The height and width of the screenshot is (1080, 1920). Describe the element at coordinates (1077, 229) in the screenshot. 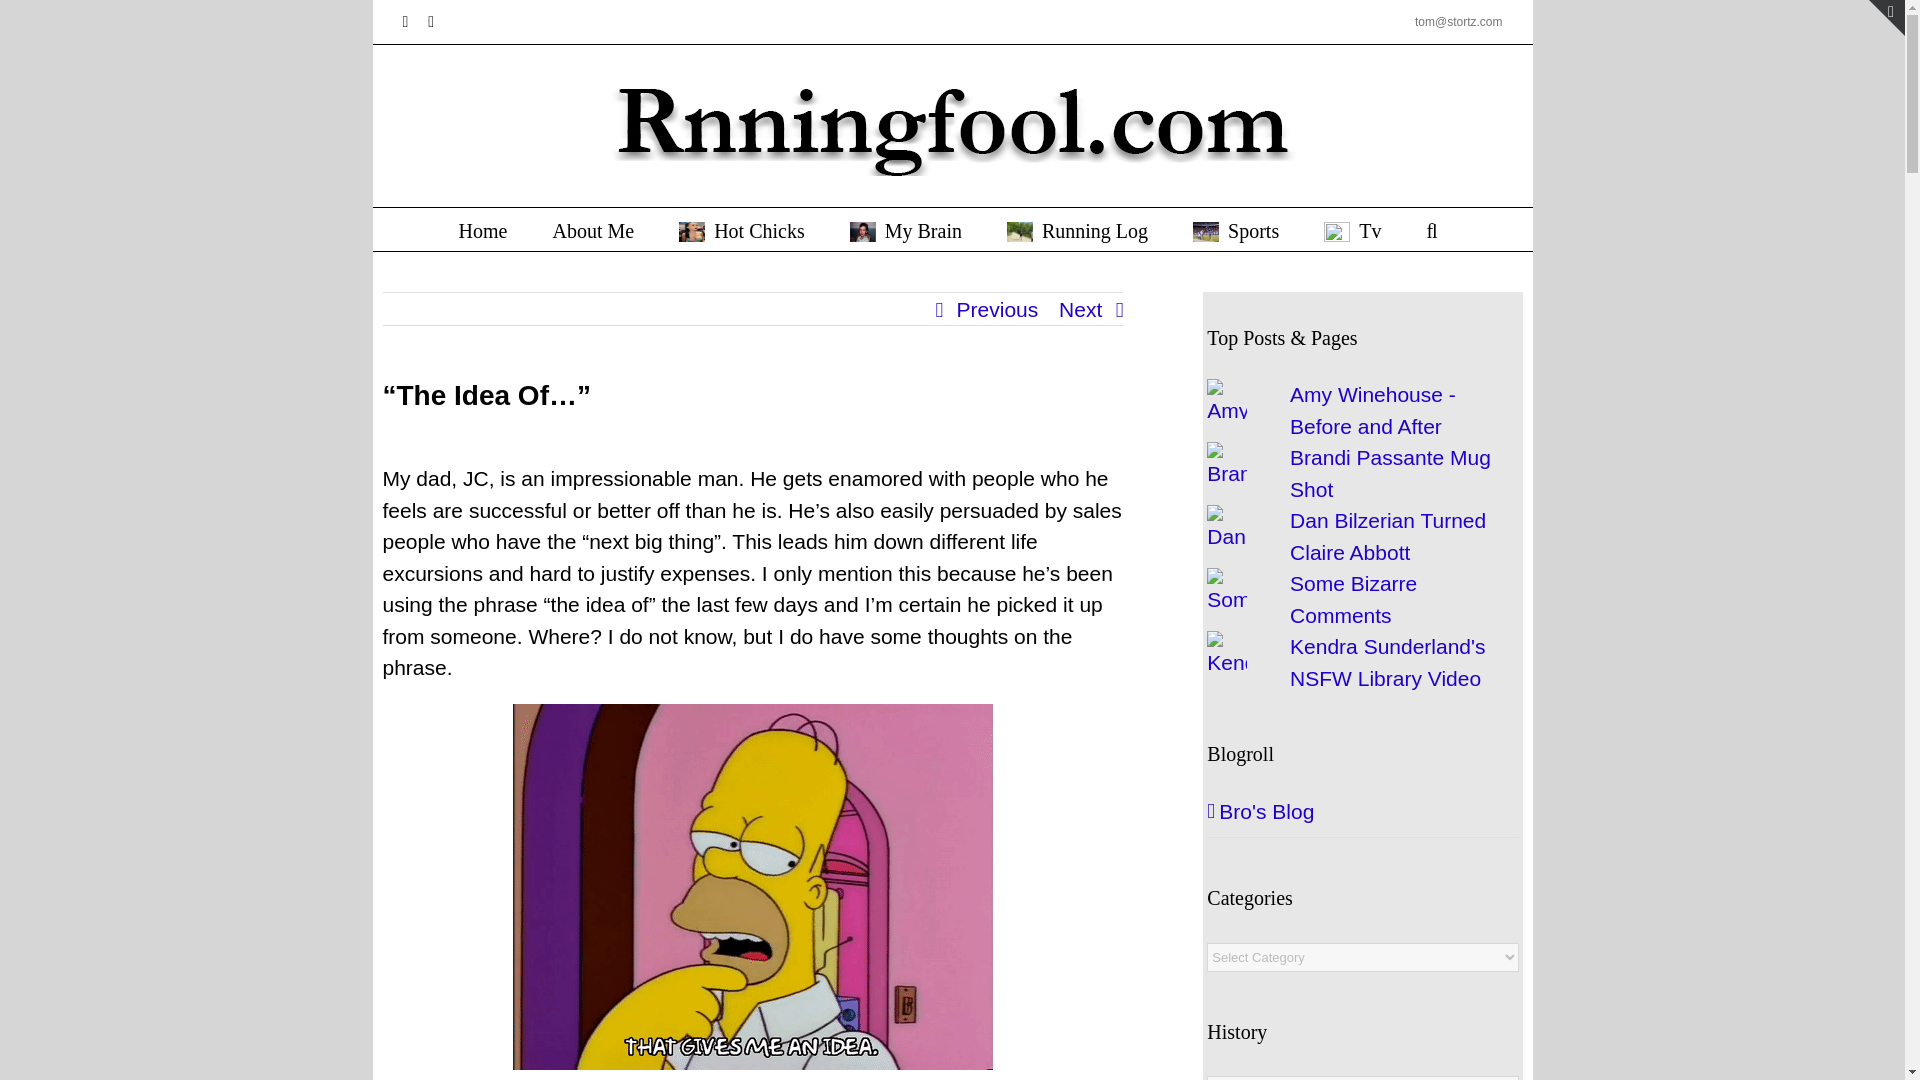

I see `Running Log` at that location.